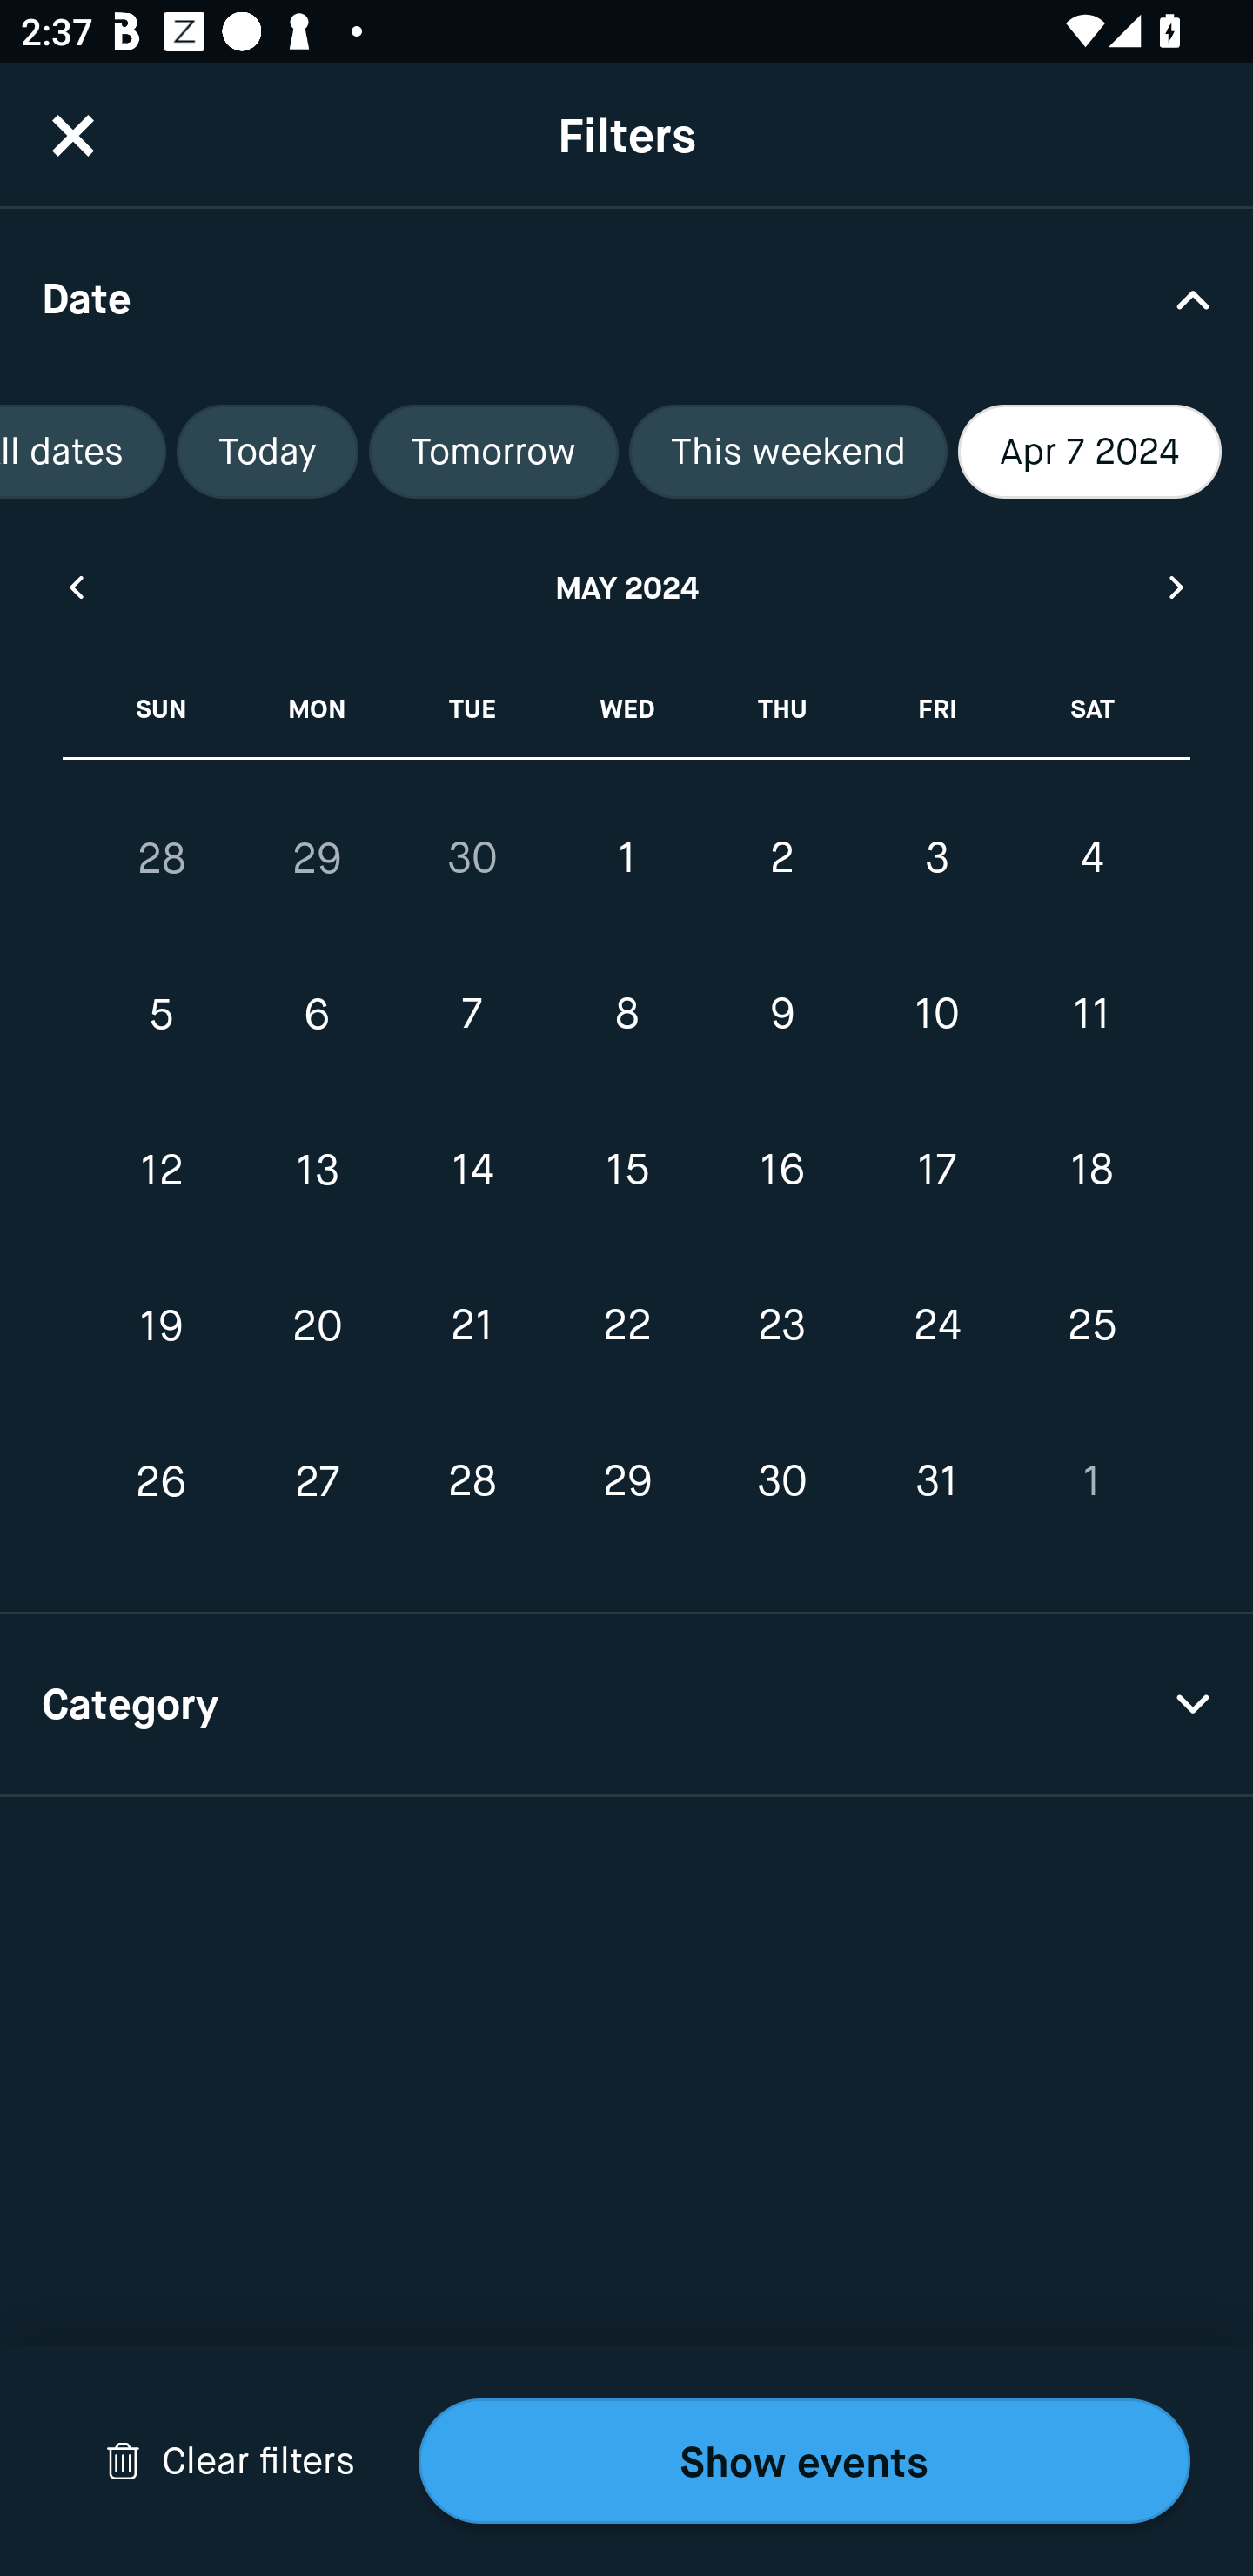  I want to click on 19, so click(162, 1325).